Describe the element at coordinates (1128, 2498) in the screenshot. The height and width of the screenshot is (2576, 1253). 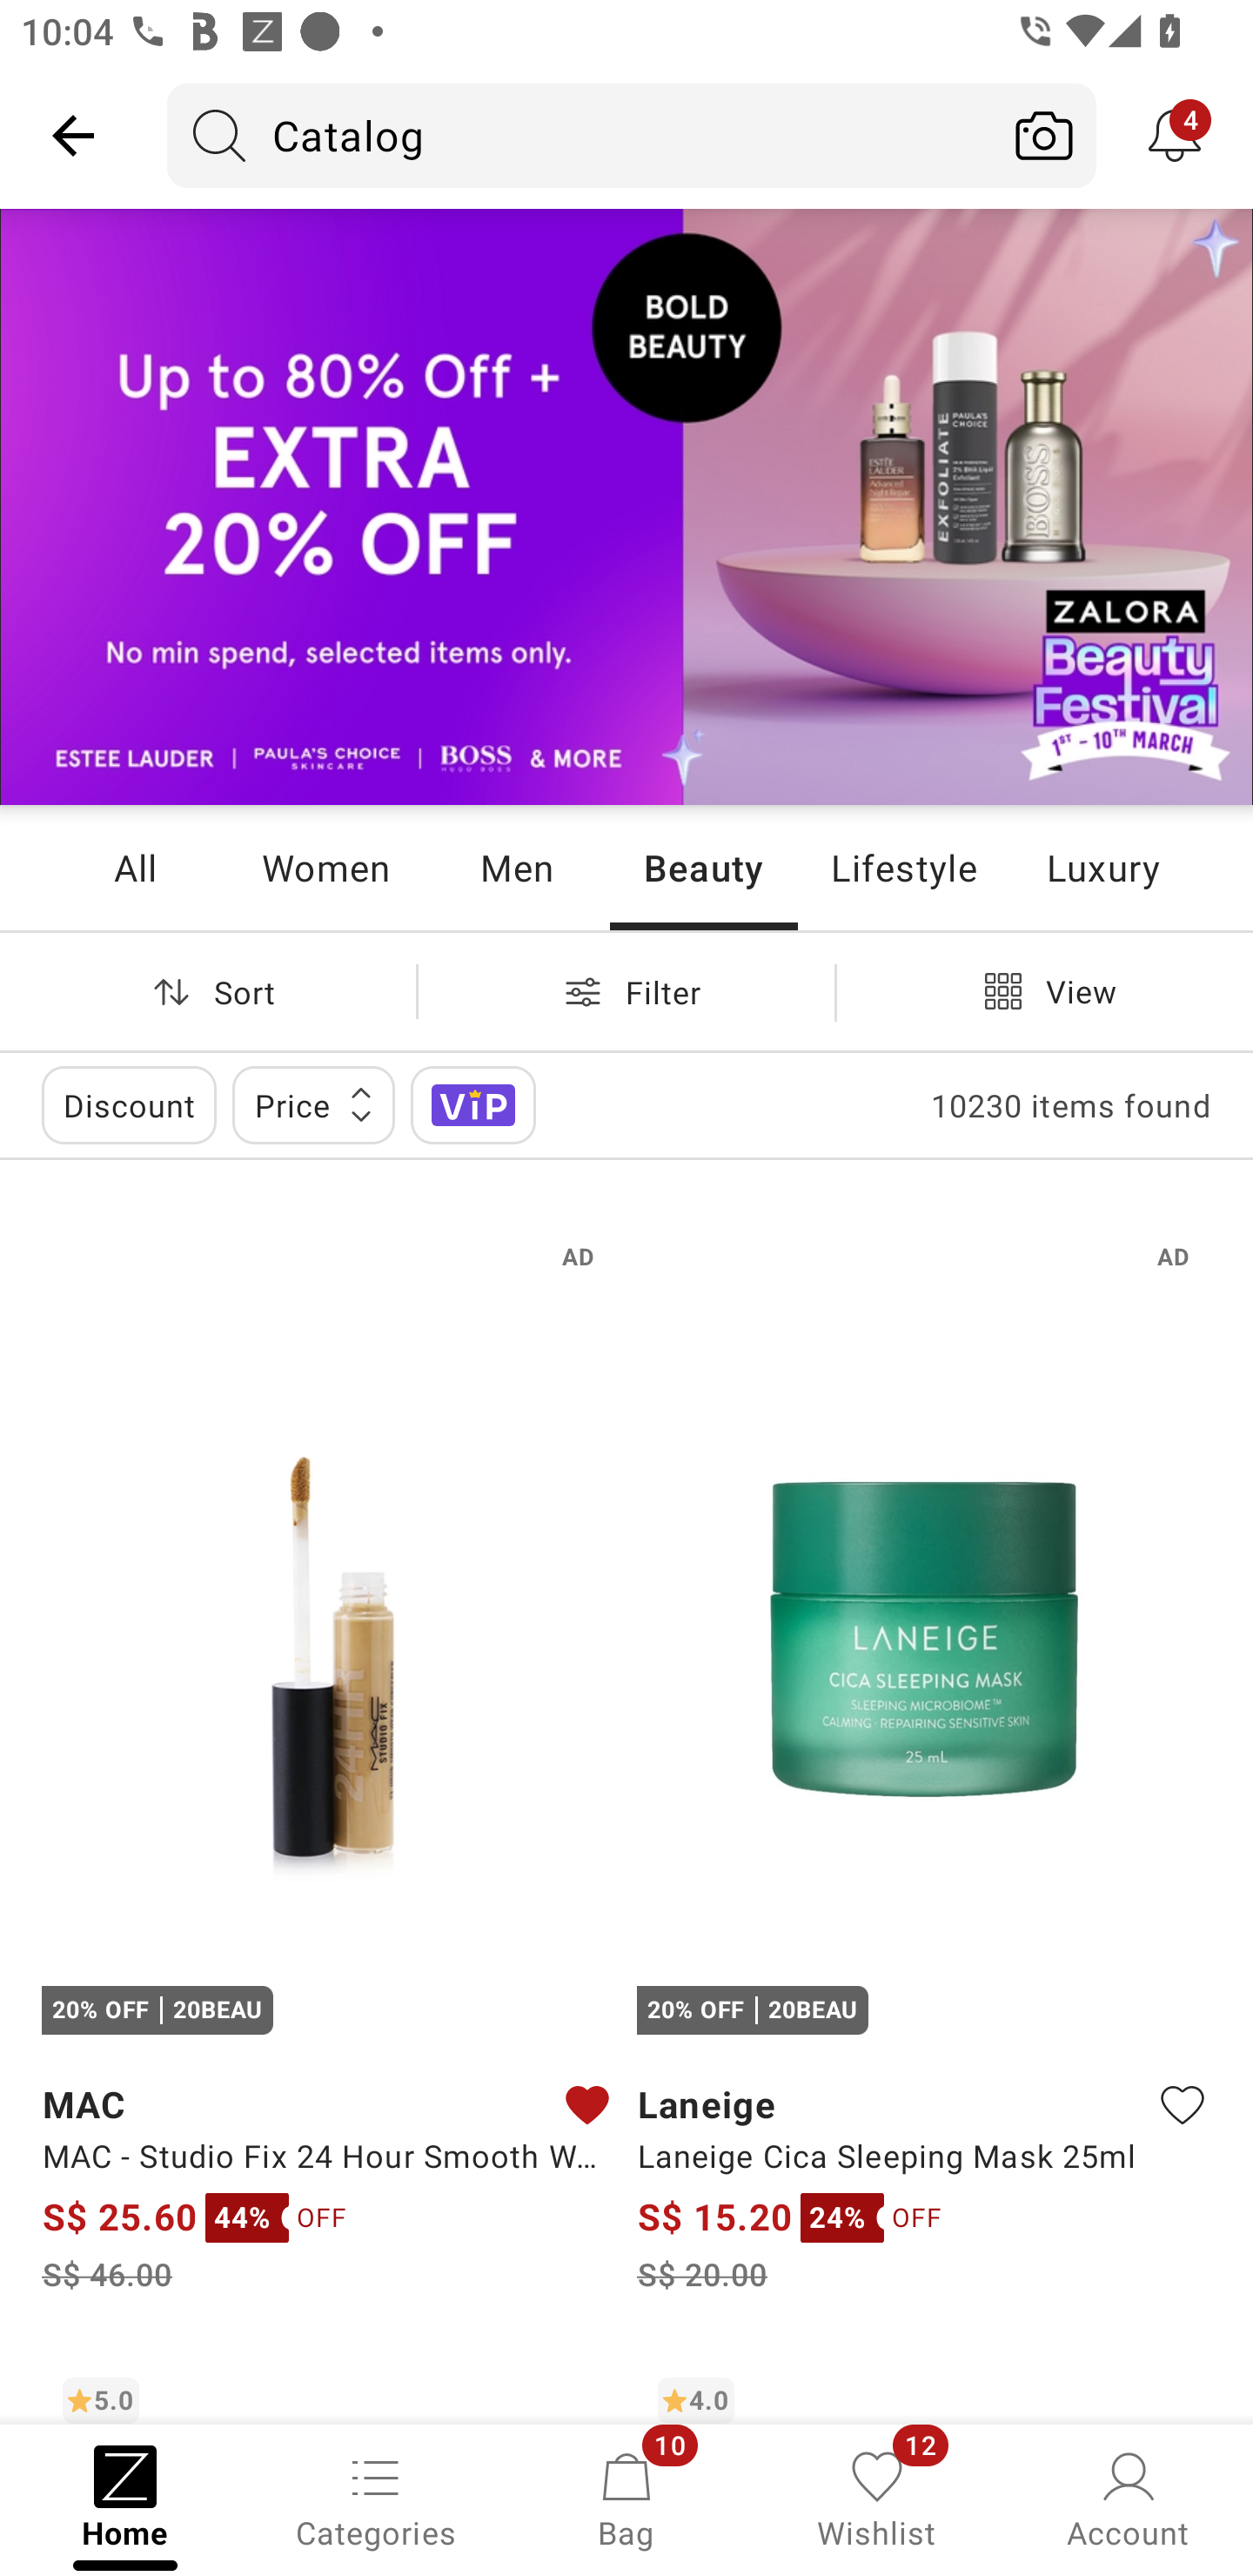
I see `Account` at that location.